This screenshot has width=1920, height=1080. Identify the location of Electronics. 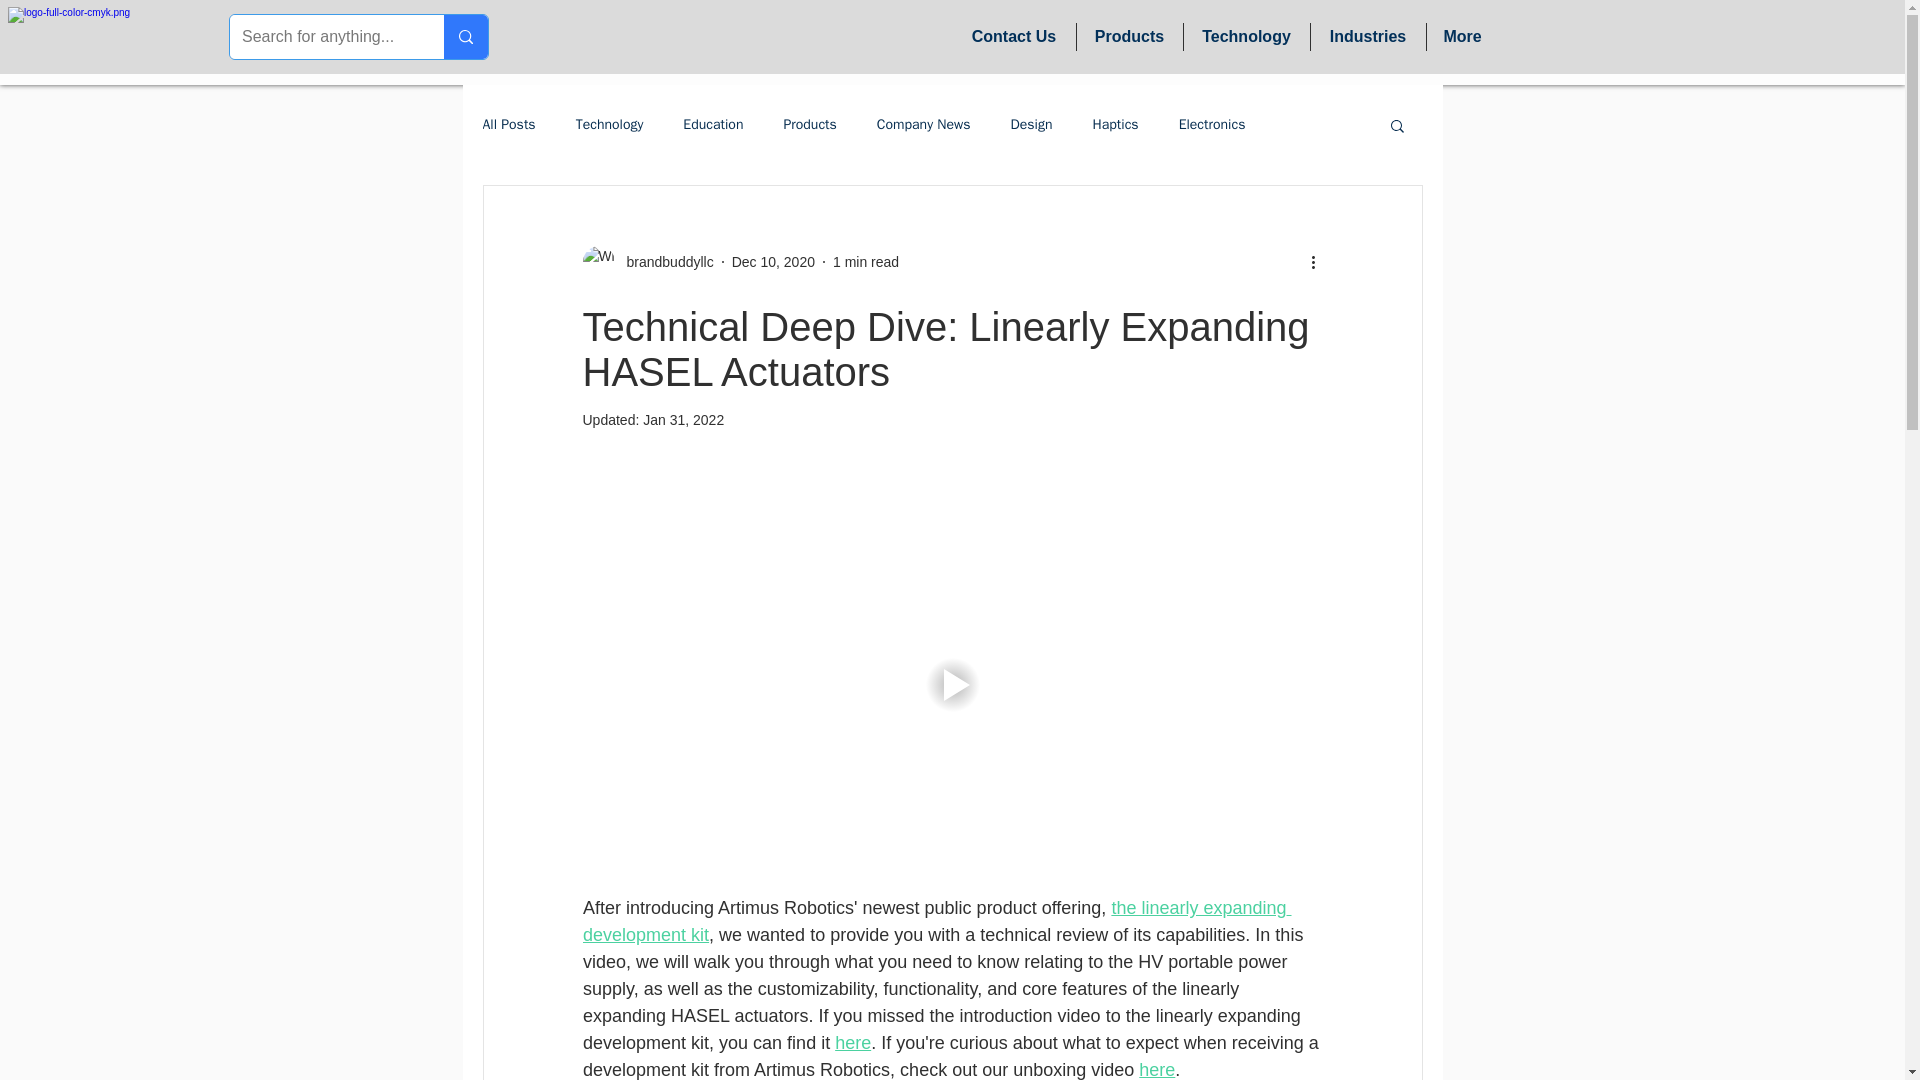
(1212, 124).